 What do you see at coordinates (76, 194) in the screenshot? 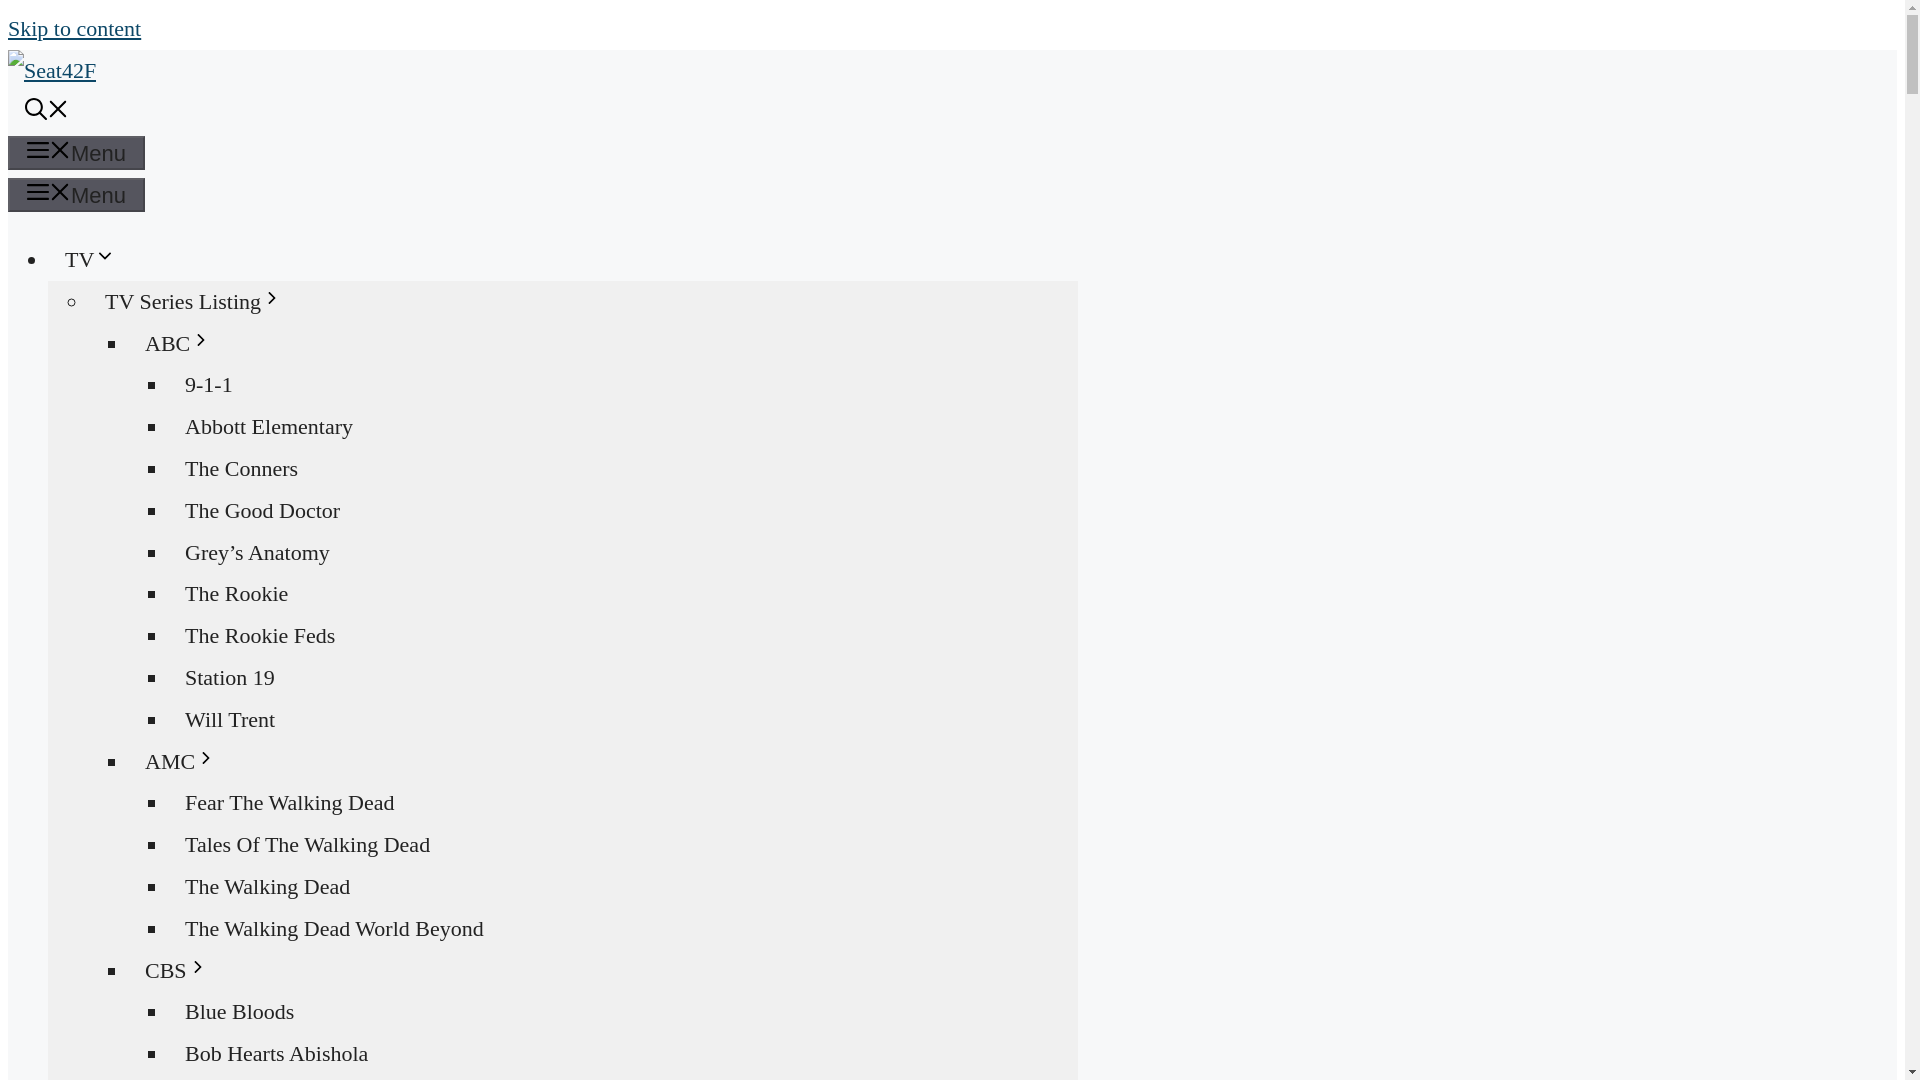
I see `Menu` at bounding box center [76, 194].